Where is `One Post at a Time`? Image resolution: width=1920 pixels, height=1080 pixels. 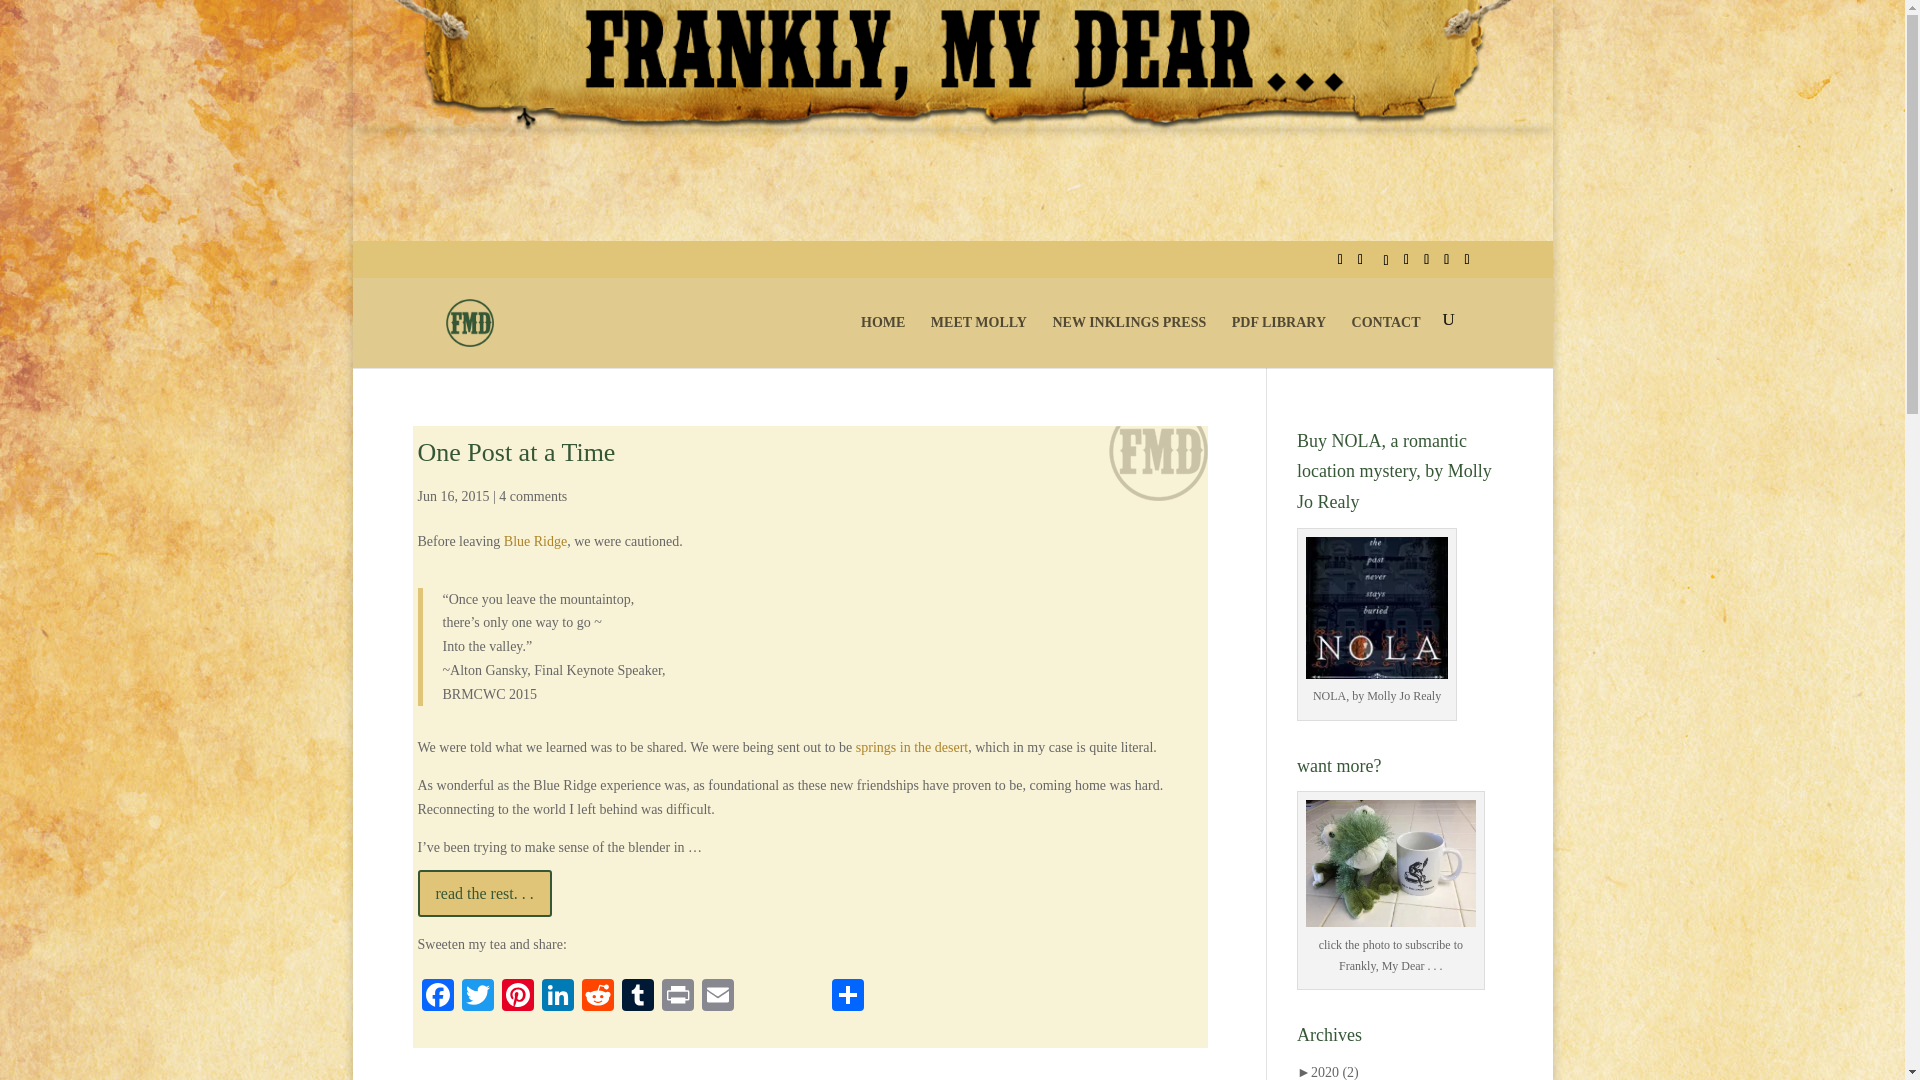 One Post at a Time is located at coordinates (517, 452).